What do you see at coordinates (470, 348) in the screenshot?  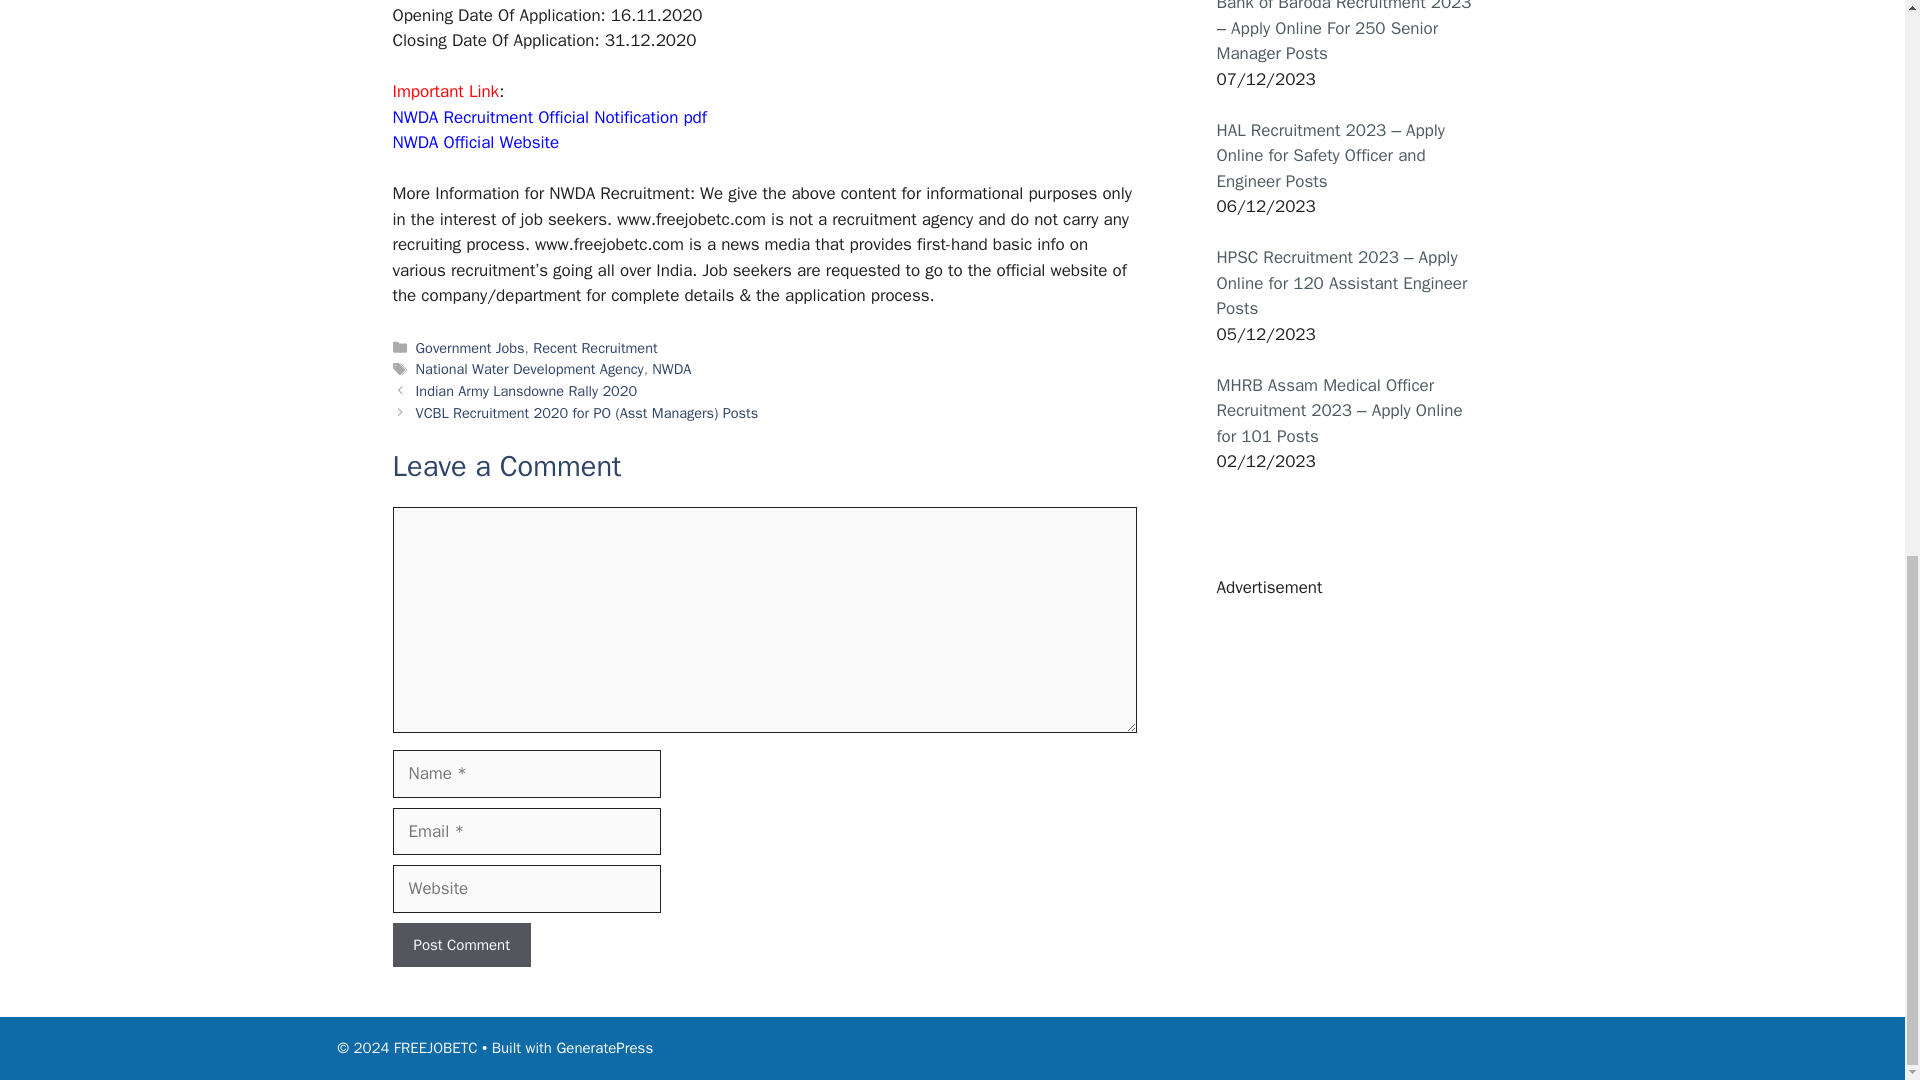 I see `Government Jobs` at bounding box center [470, 348].